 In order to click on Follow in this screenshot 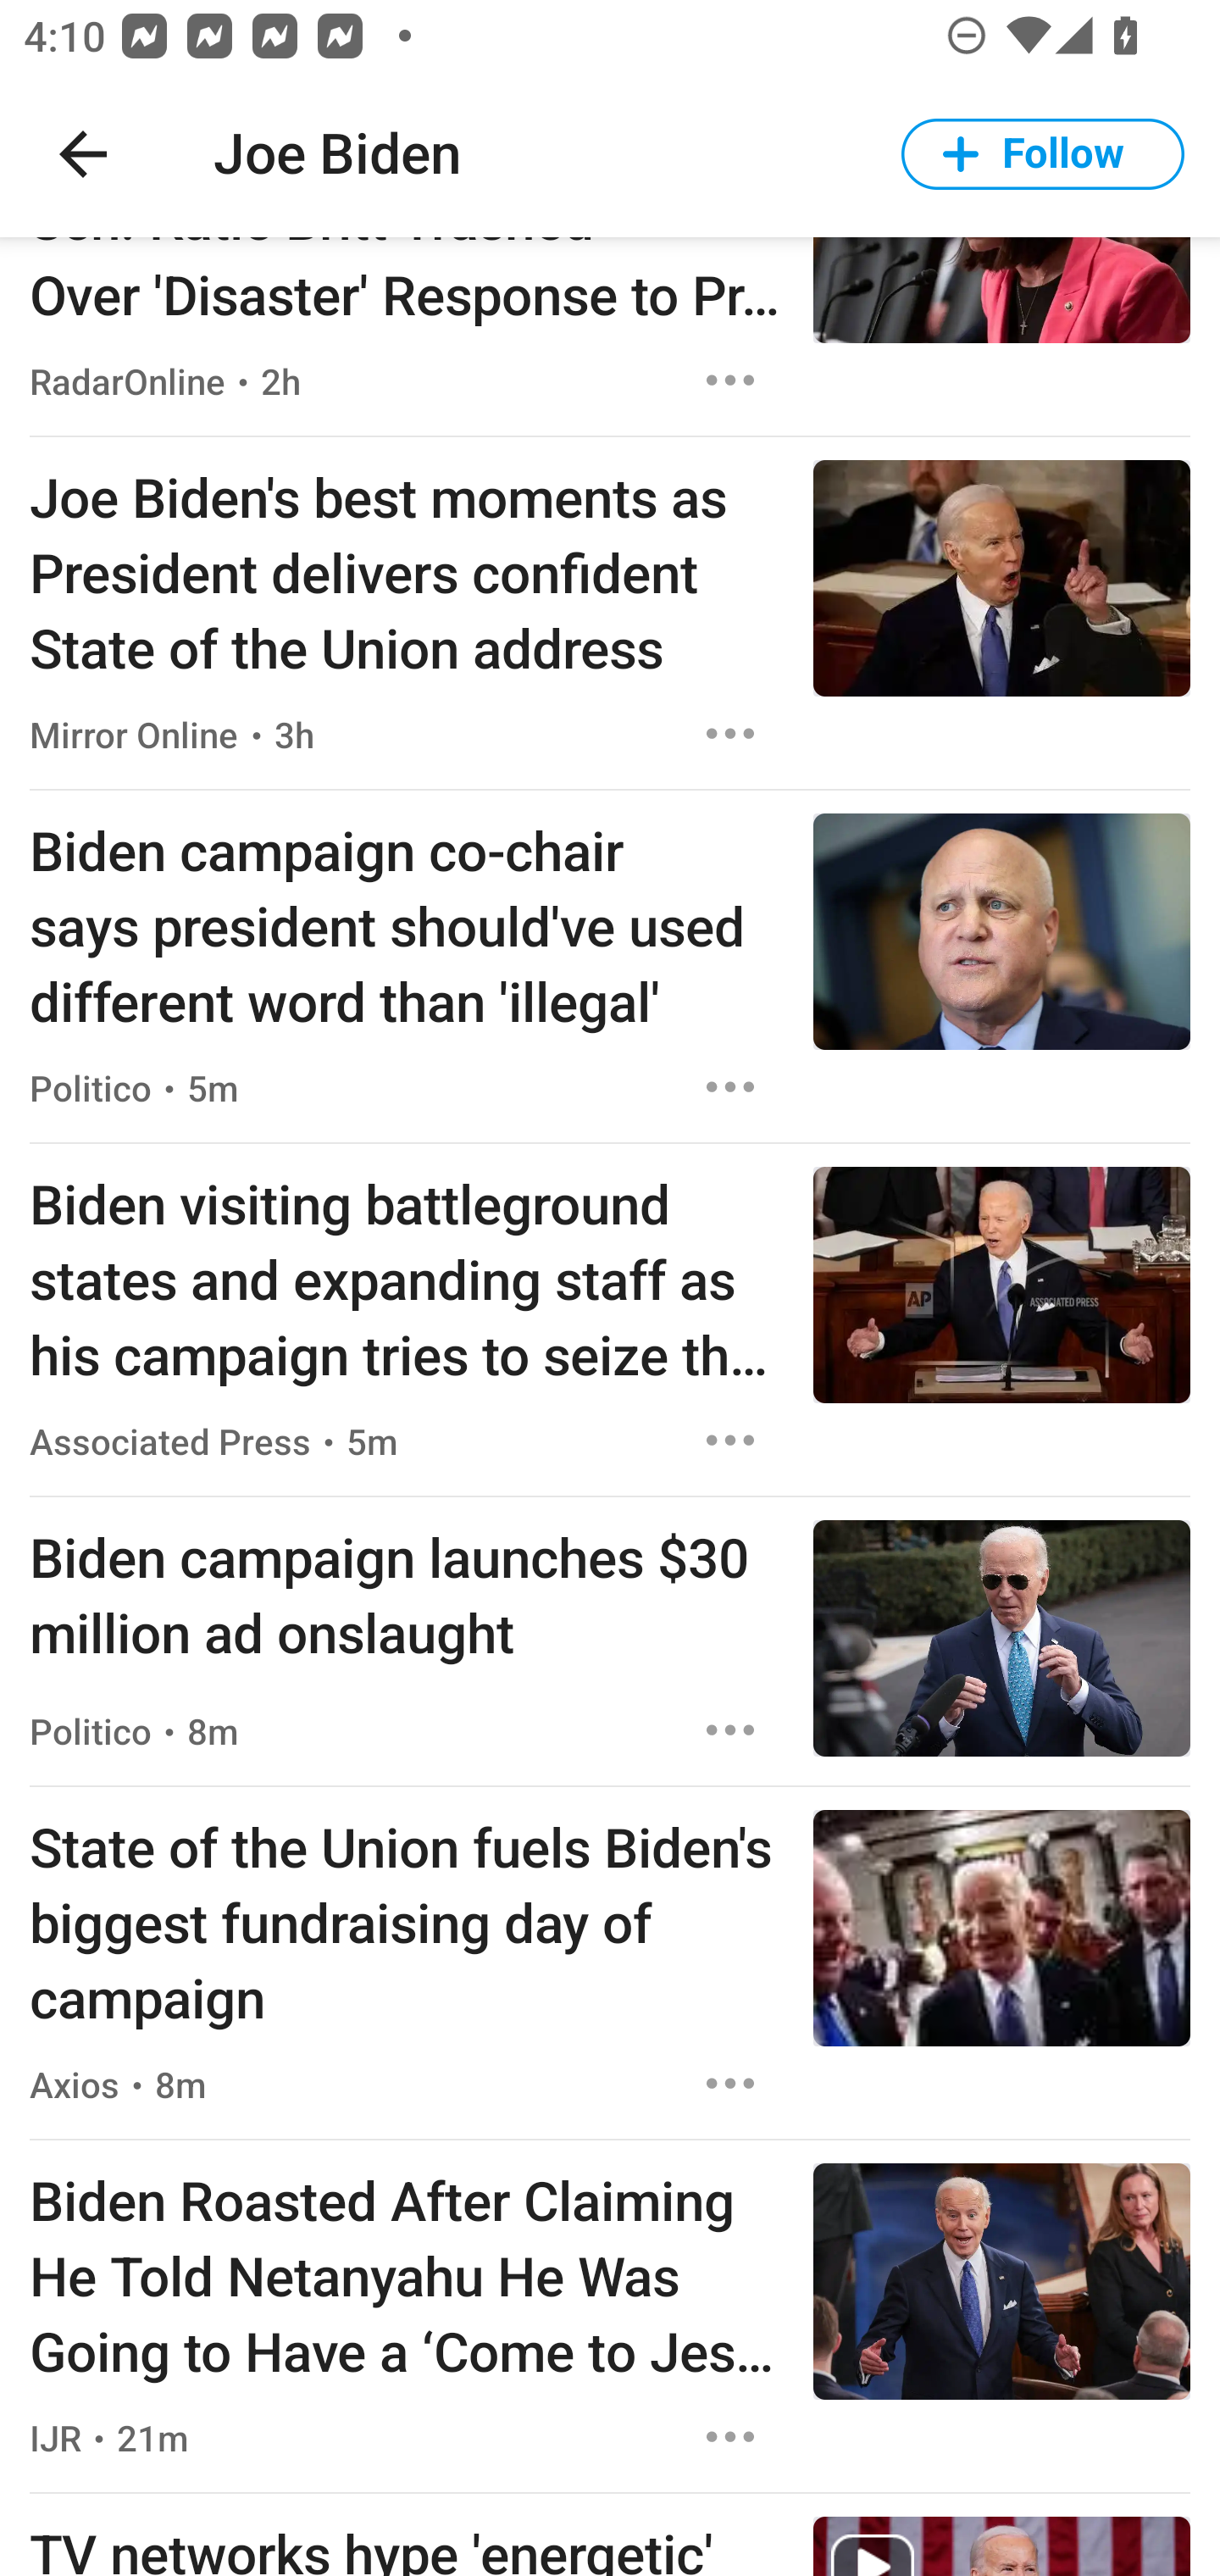, I will do `click(1043, 154)`.